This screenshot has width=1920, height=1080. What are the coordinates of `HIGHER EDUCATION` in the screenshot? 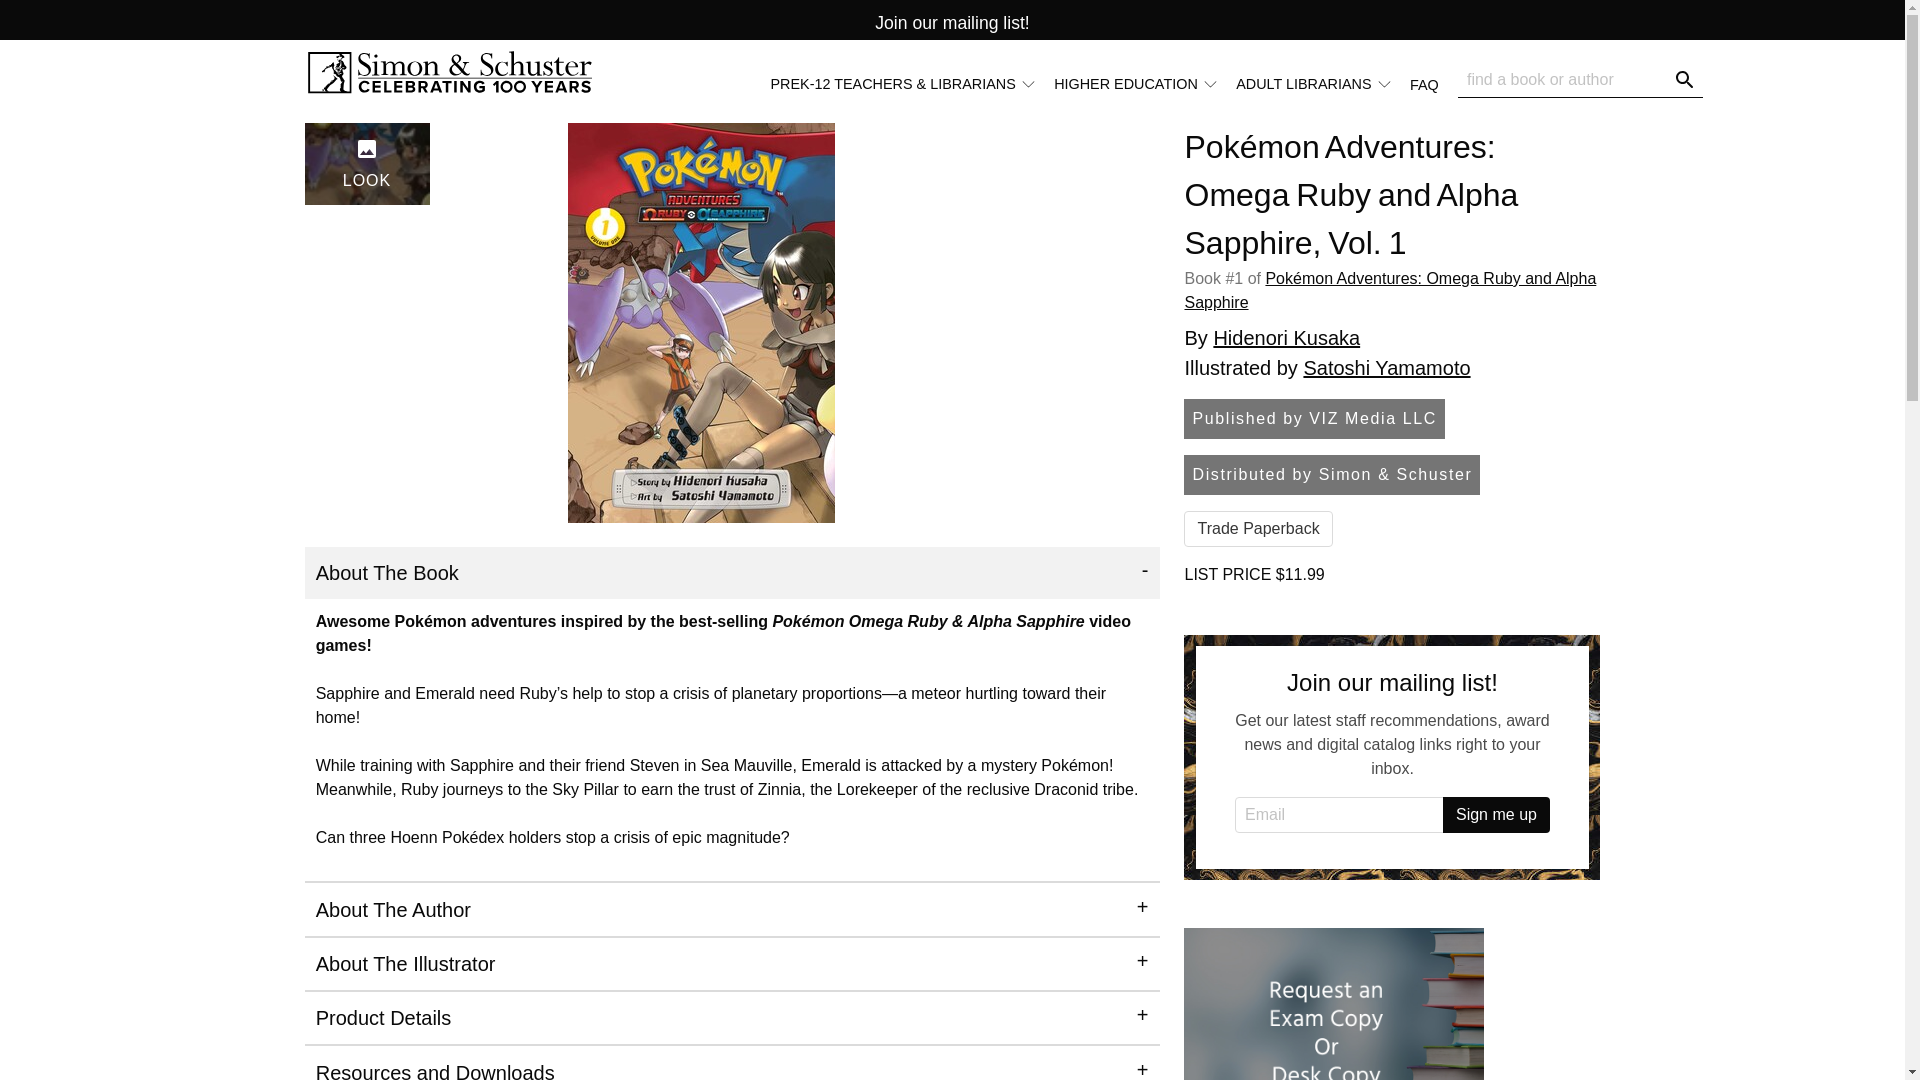 It's located at (1136, 84).